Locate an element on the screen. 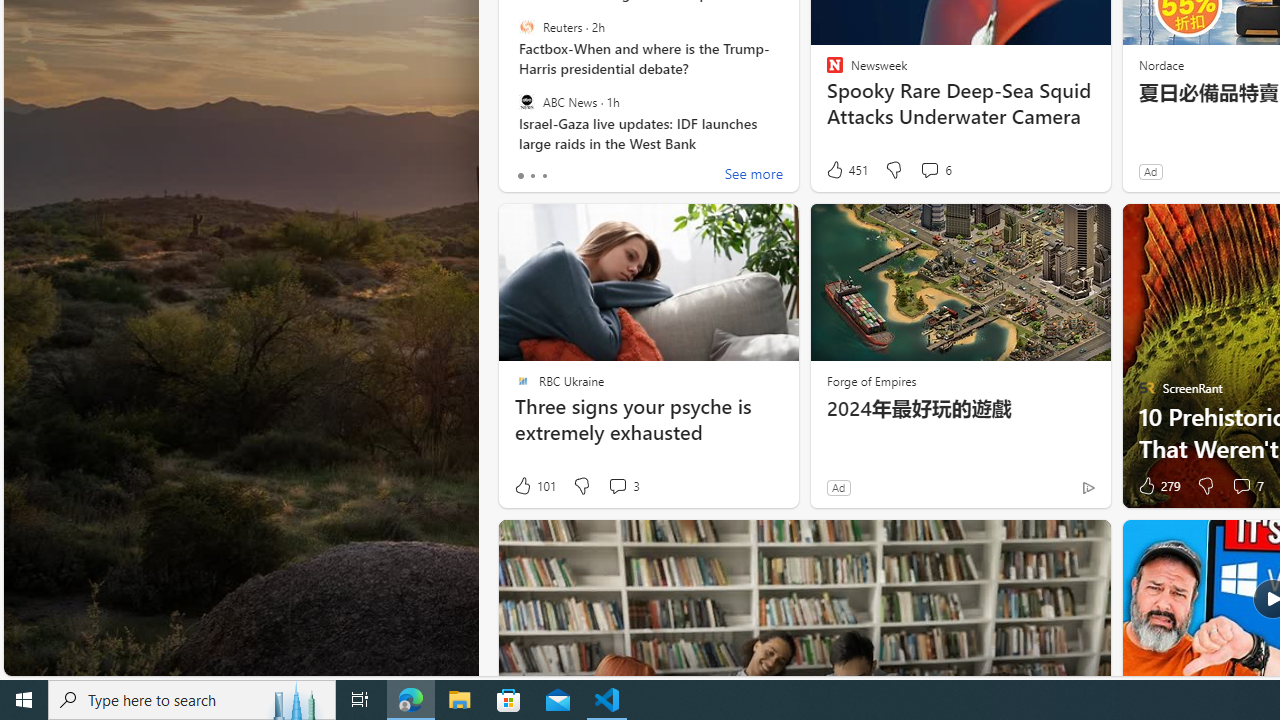  View comments 3 Comment is located at coordinates (623, 486).